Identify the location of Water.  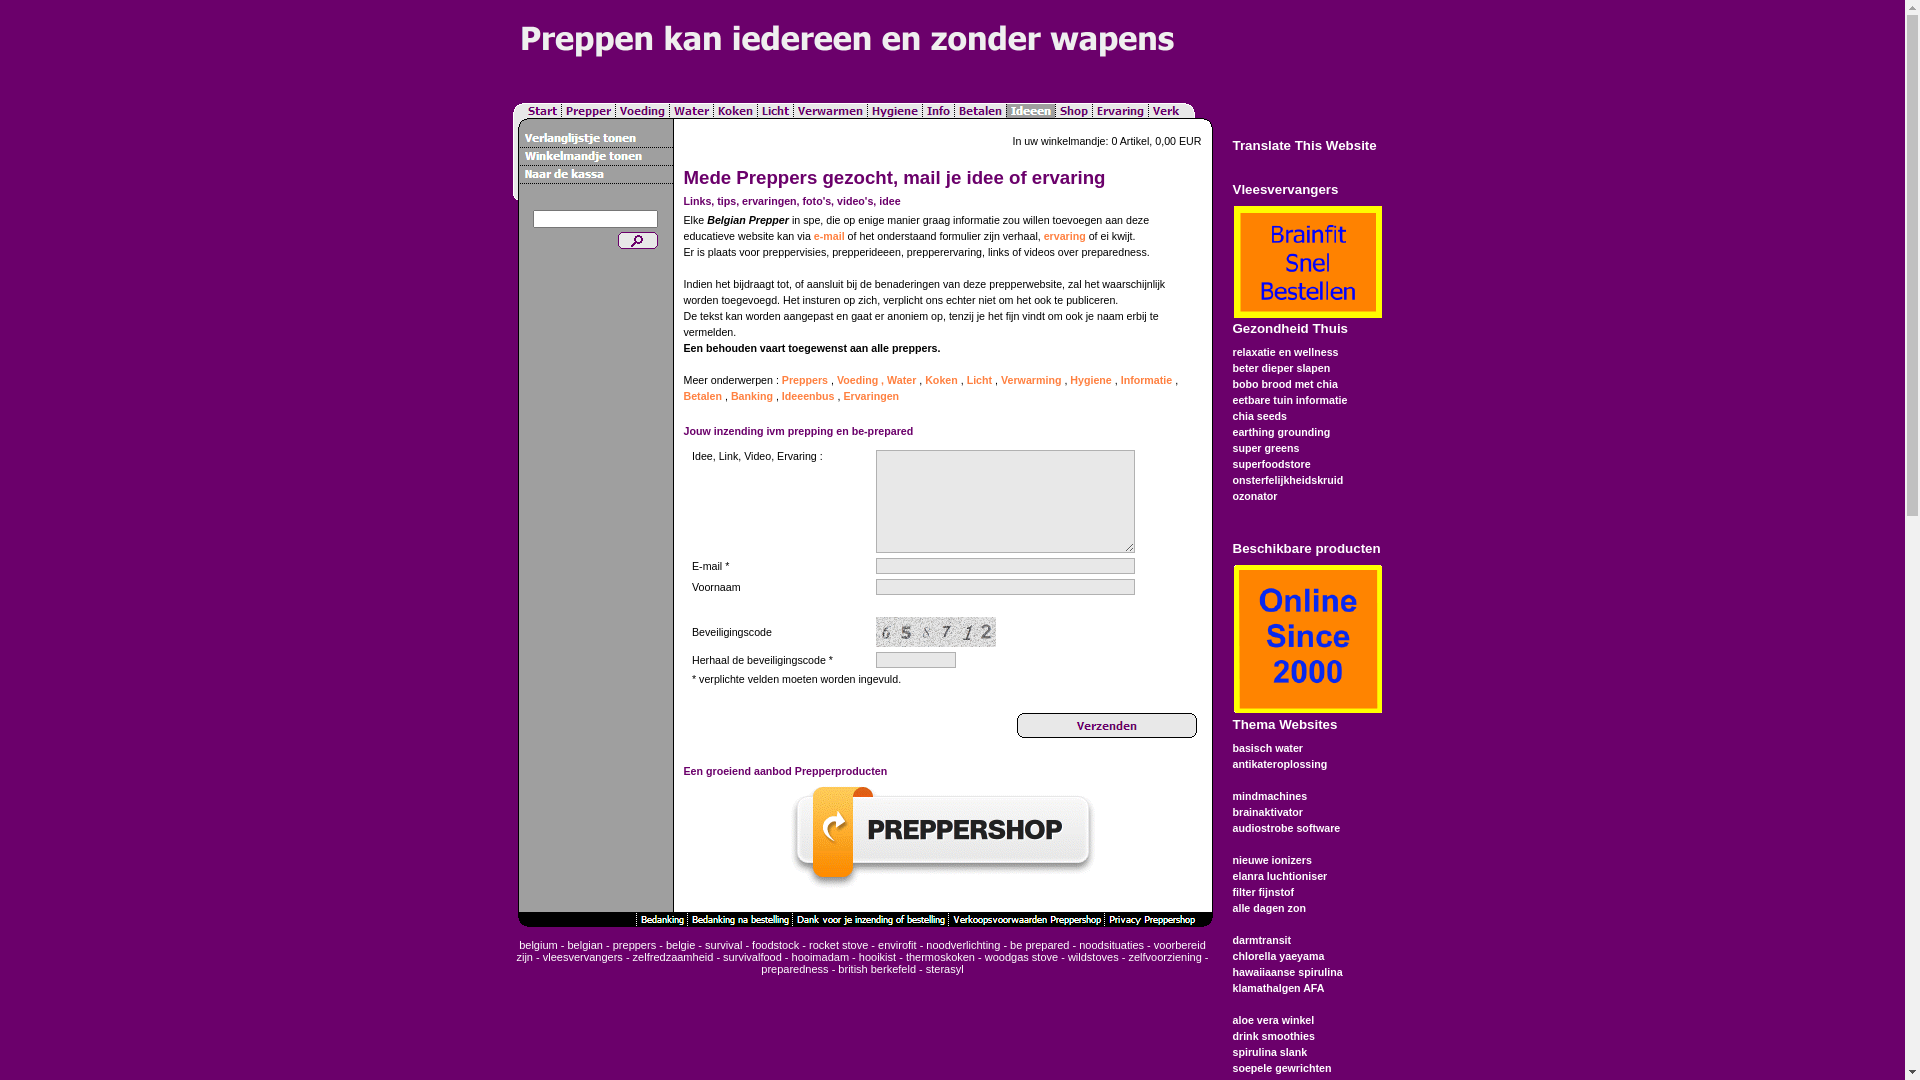
(902, 380).